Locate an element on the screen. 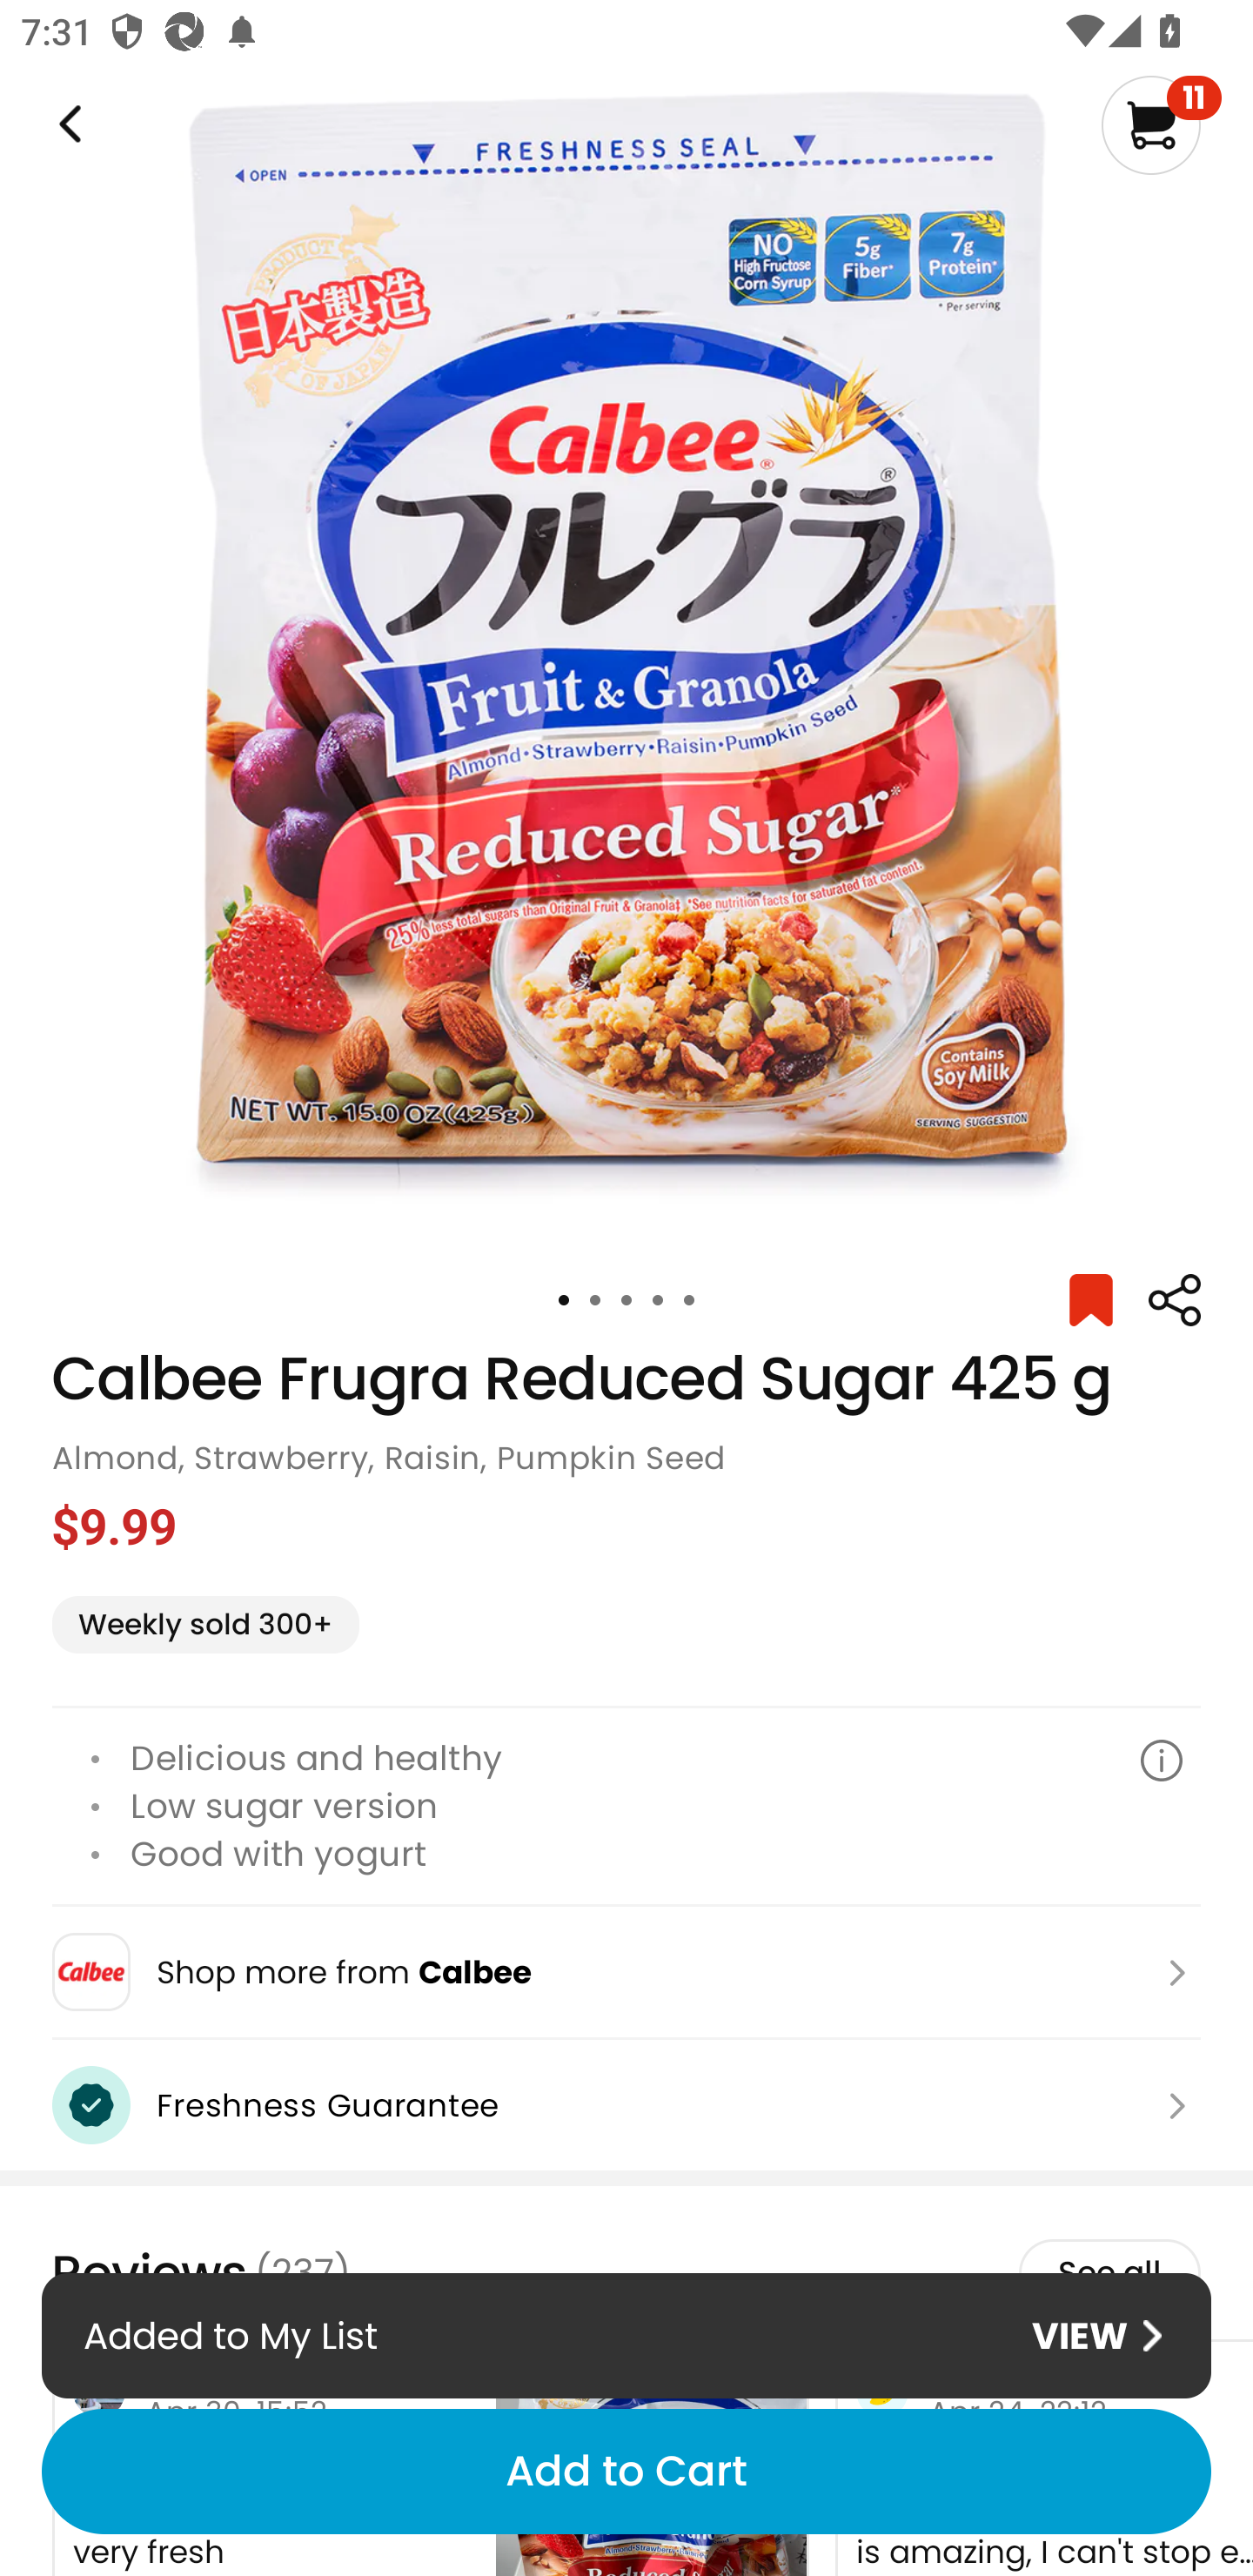 The image size is (1253, 2576). Add to Cart is located at coordinates (626, 2472).